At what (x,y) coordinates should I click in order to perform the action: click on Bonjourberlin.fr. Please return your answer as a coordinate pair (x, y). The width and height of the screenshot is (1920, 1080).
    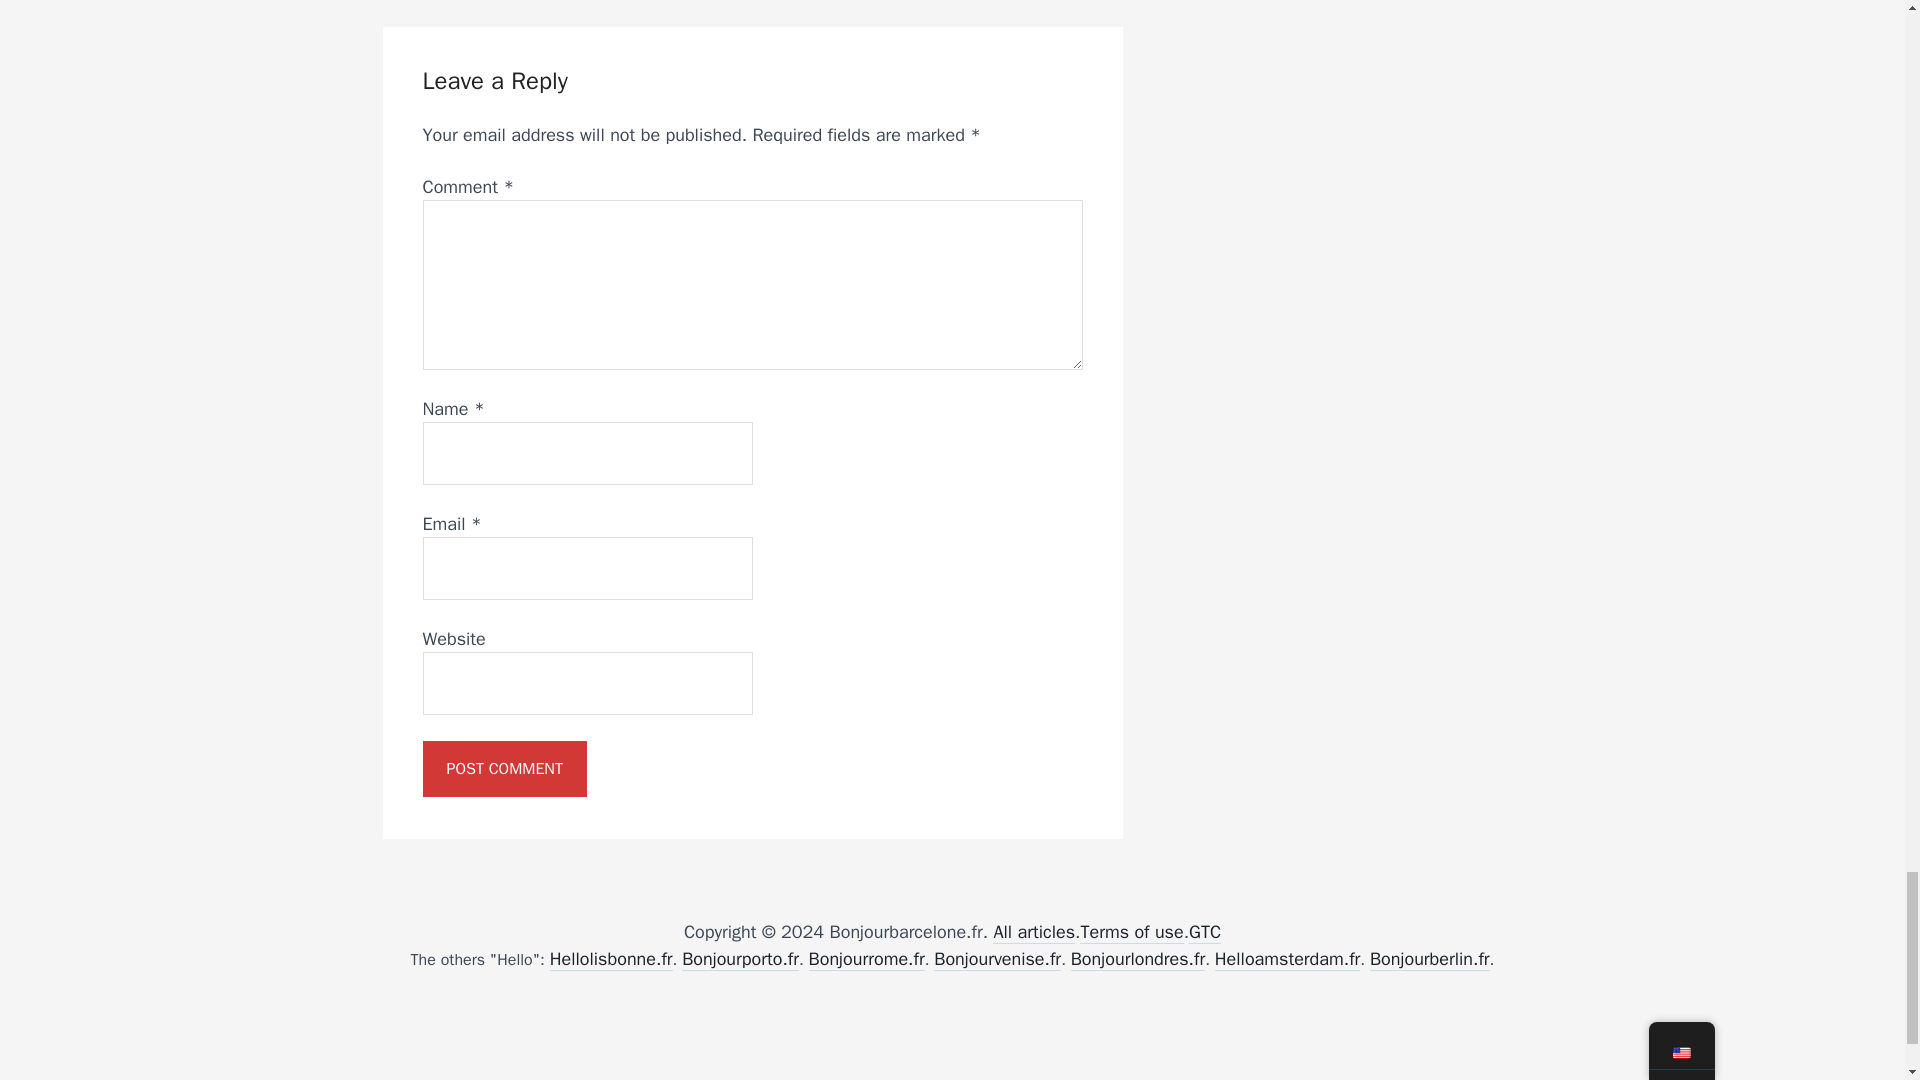
    Looking at the image, I should click on (1430, 959).